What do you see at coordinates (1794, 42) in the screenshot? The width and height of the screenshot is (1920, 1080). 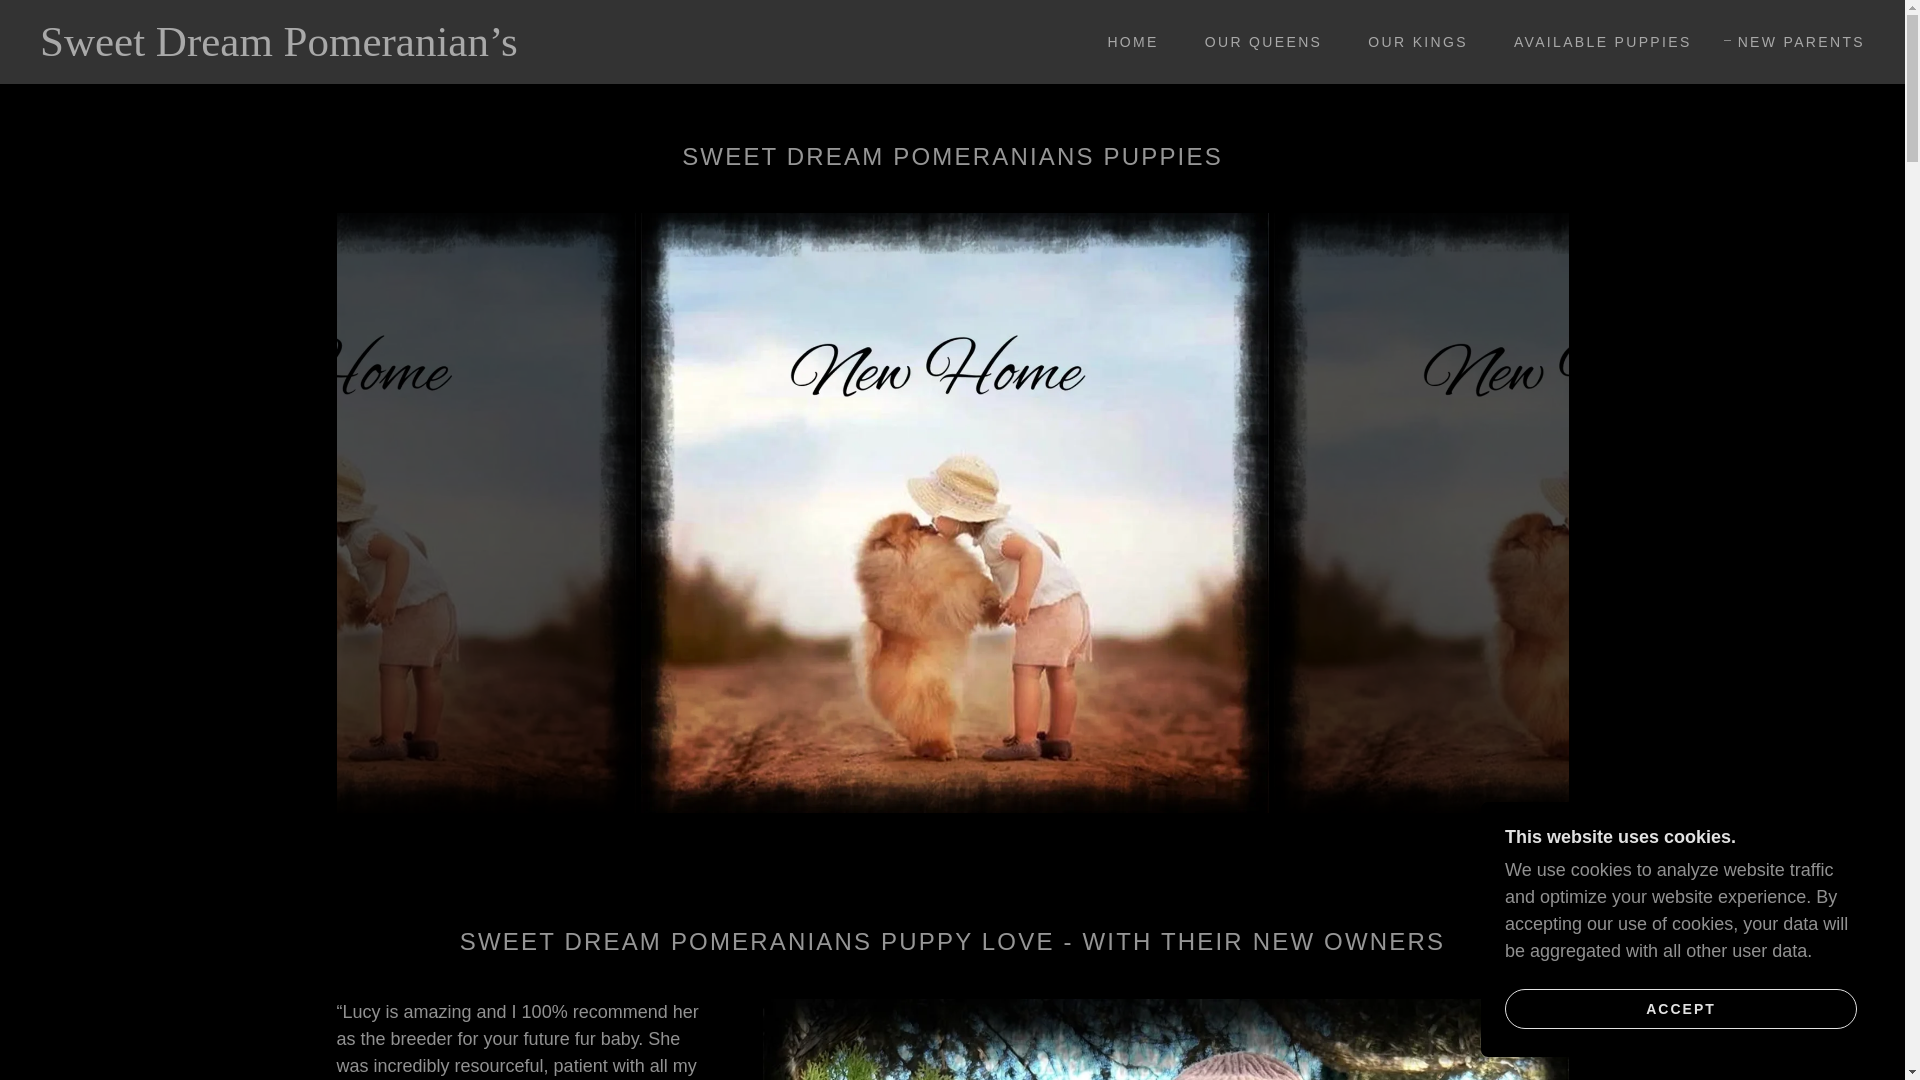 I see `NEW PARENTS` at bounding box center [1794, 42].